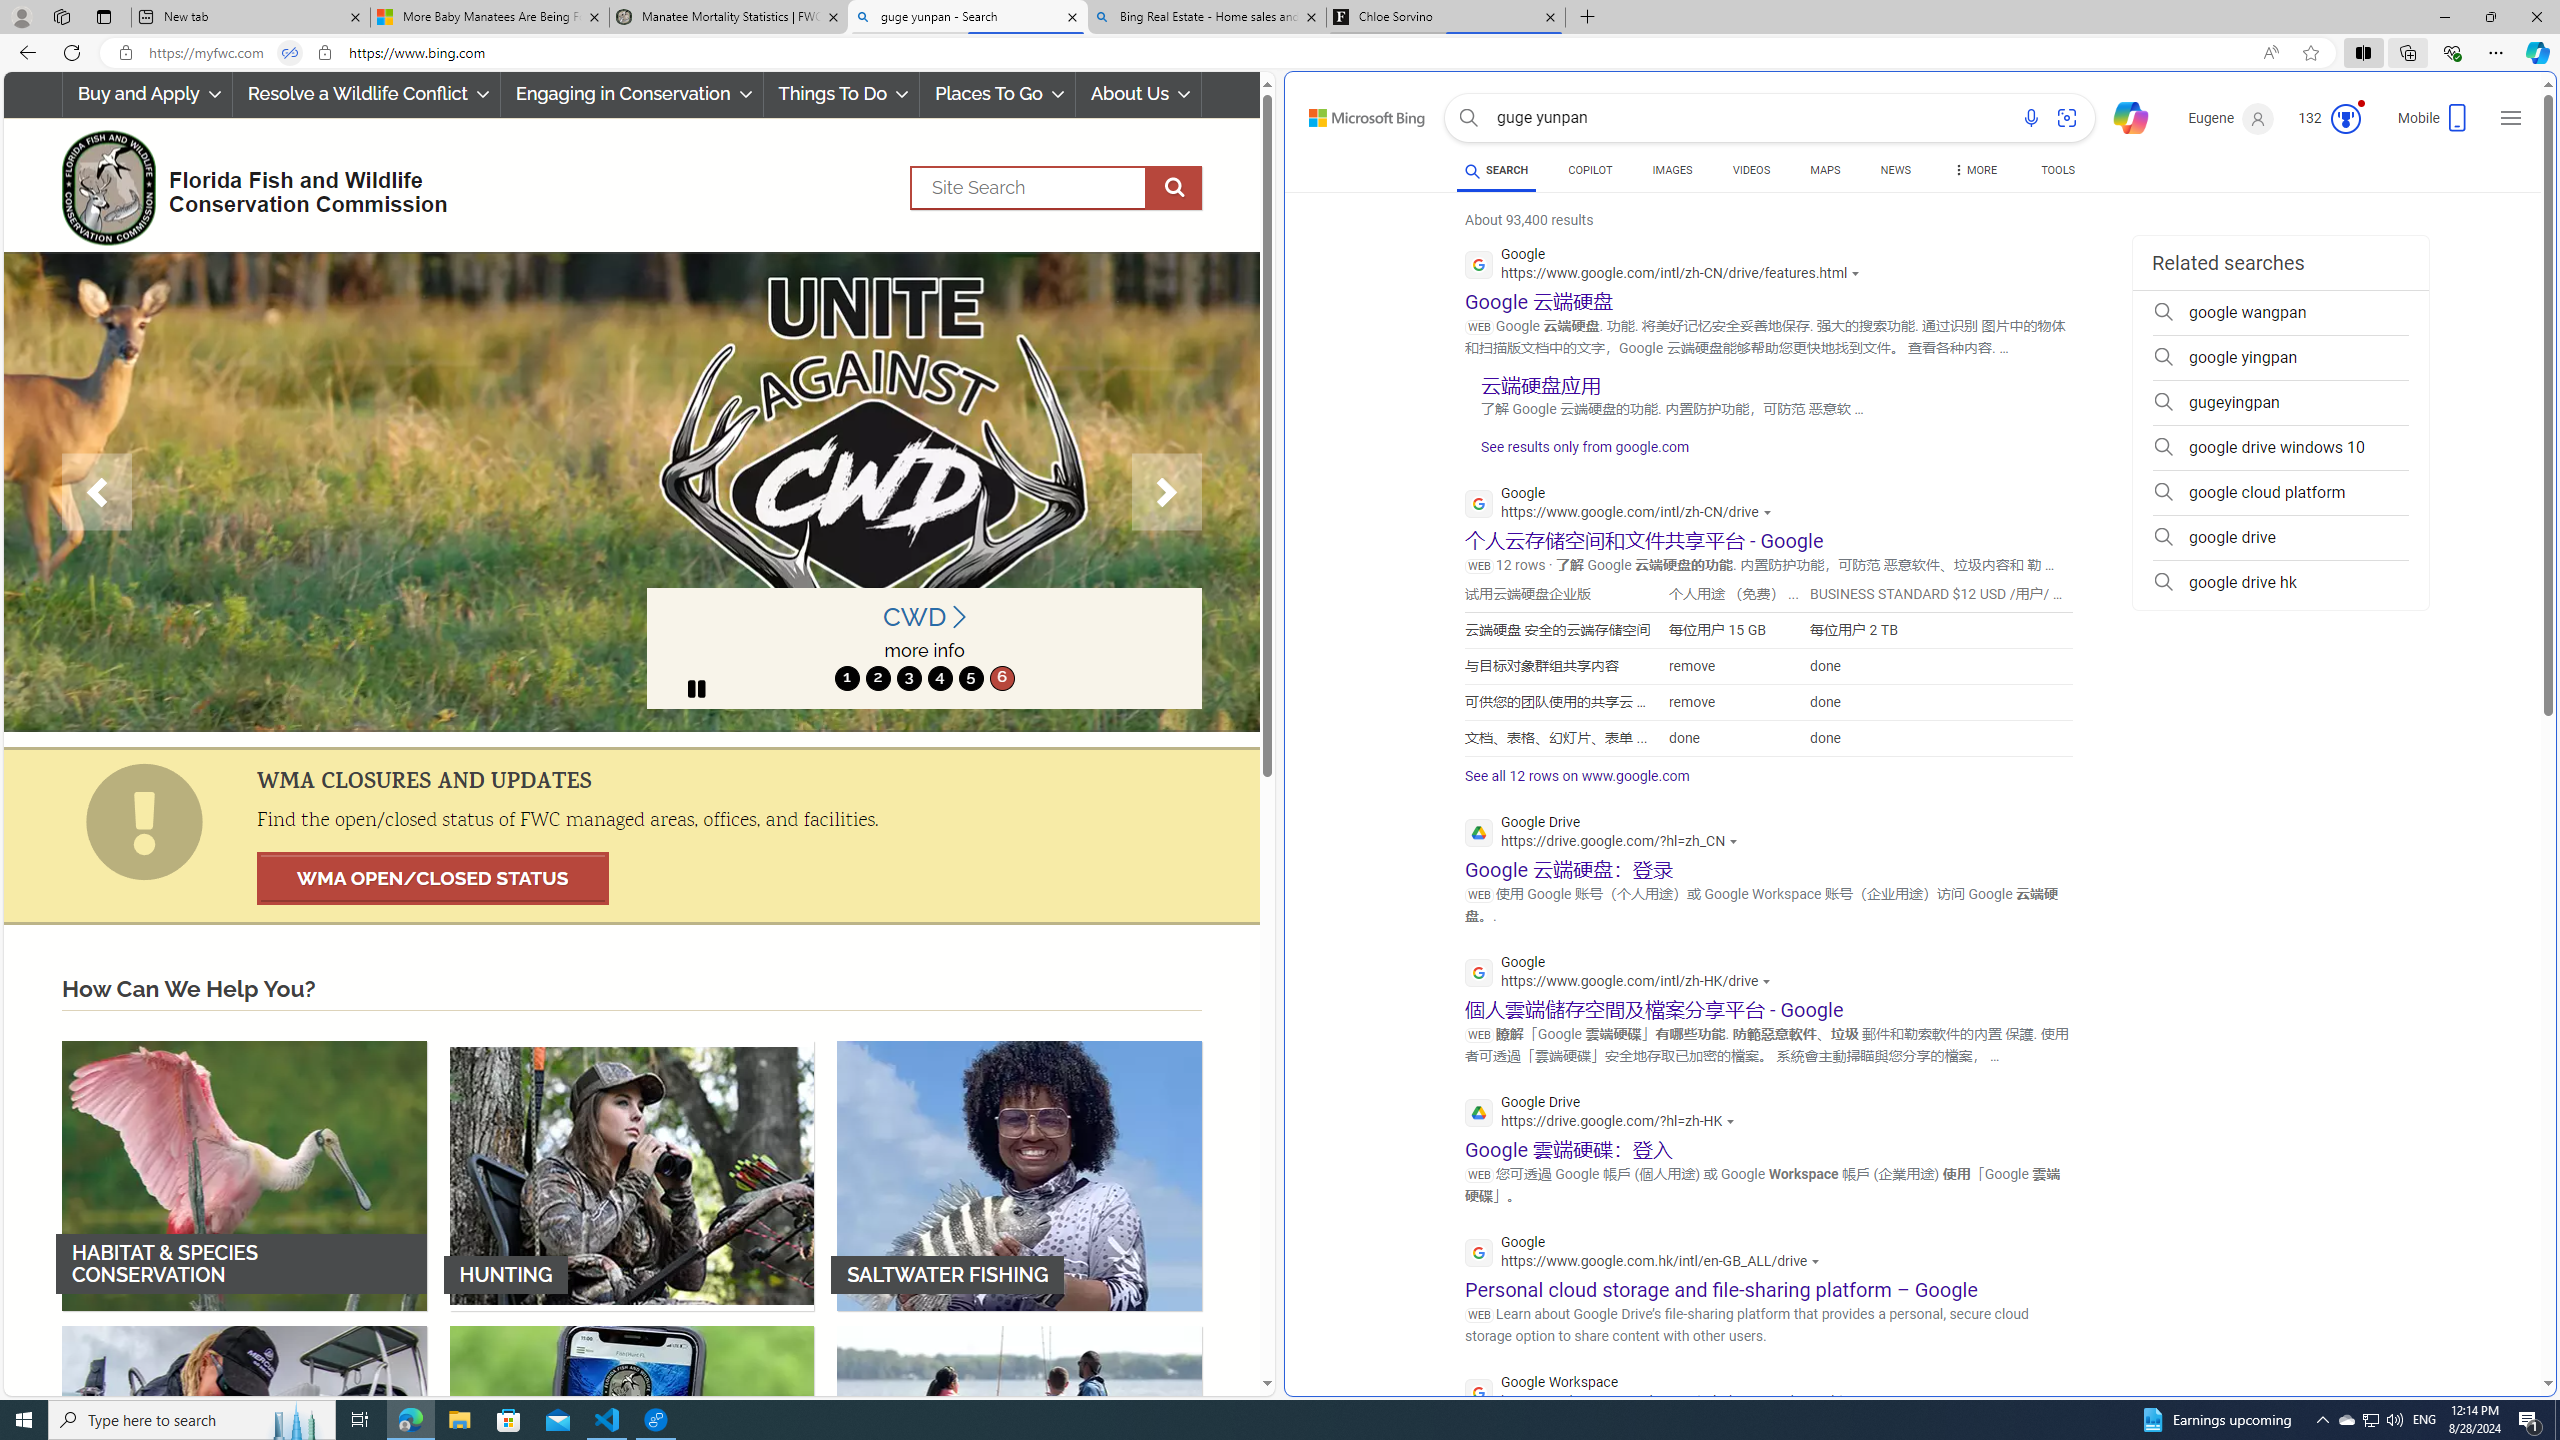  What do you see at coordinates (2280, 492) in the screenshot?
I see `google cloud platform` at bounding box center [2280, 492].